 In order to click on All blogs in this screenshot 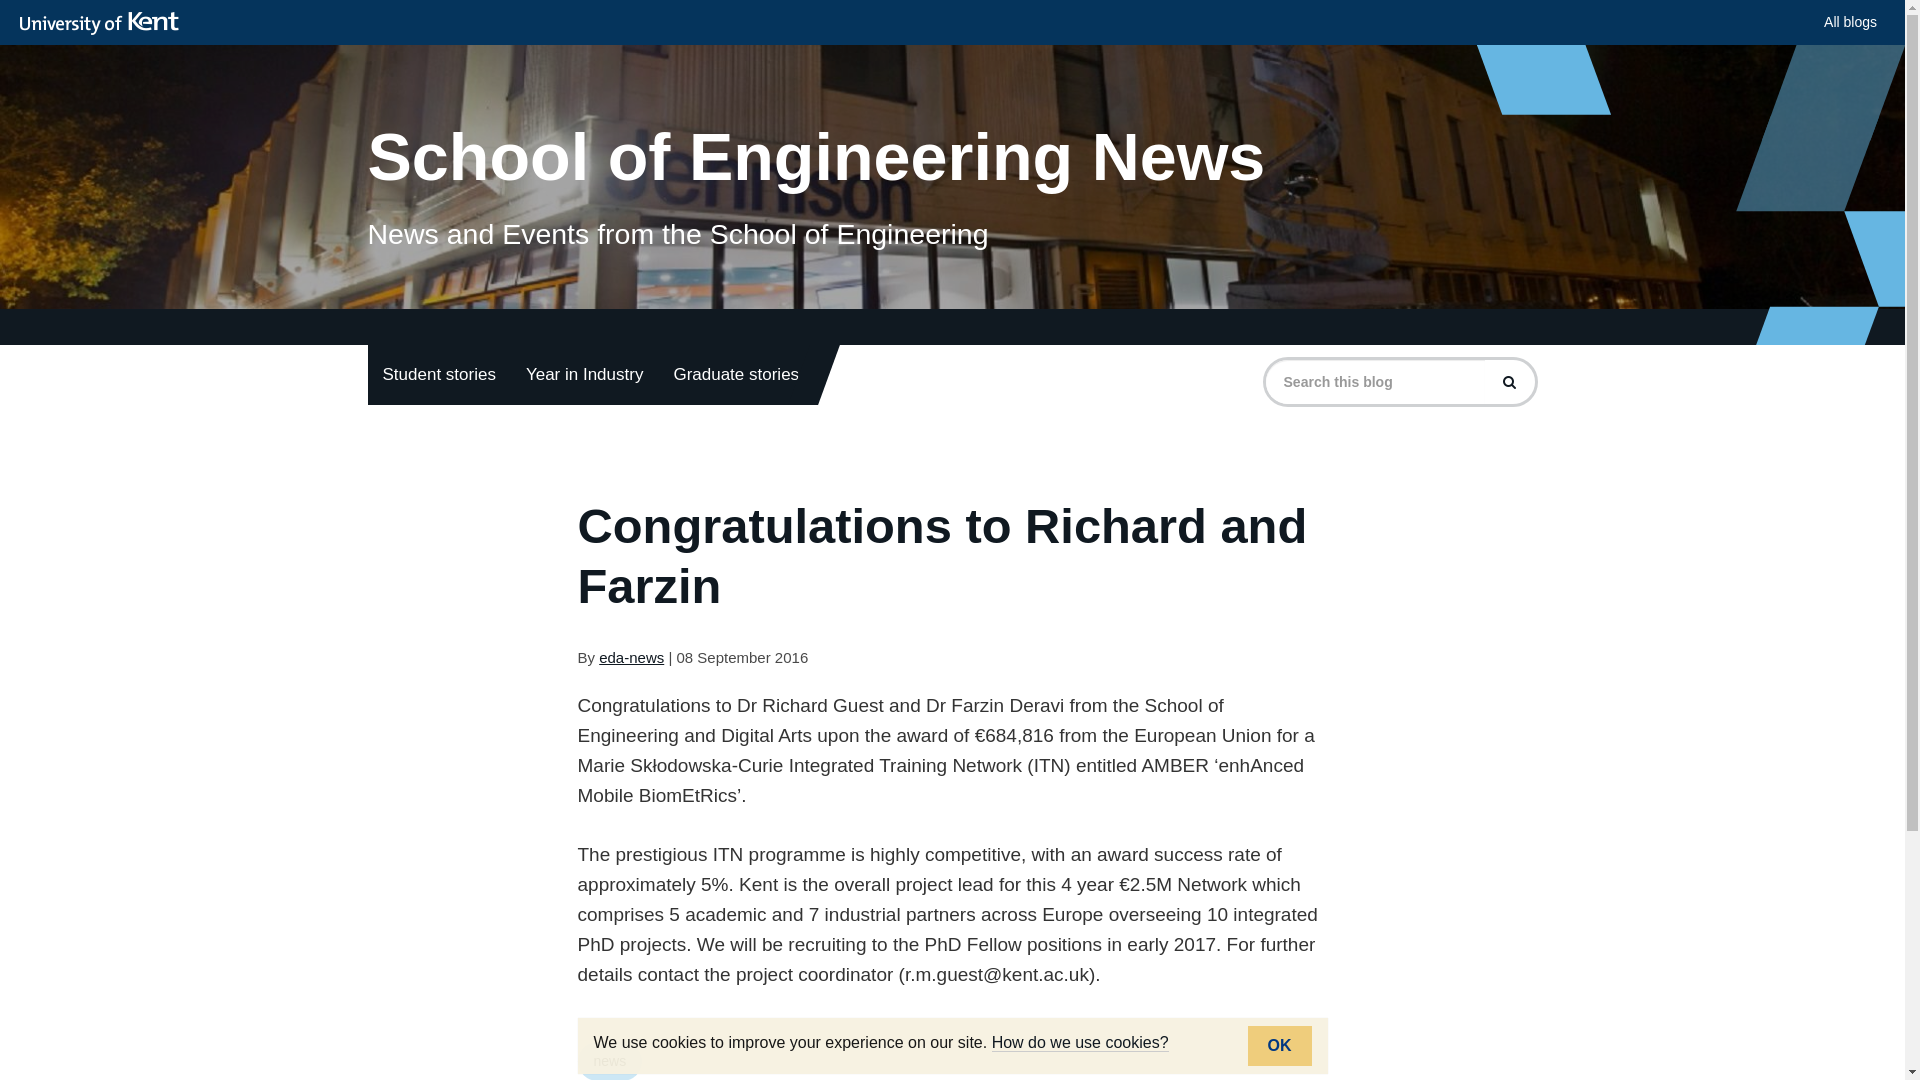, I will do `click(1850, 22)`.